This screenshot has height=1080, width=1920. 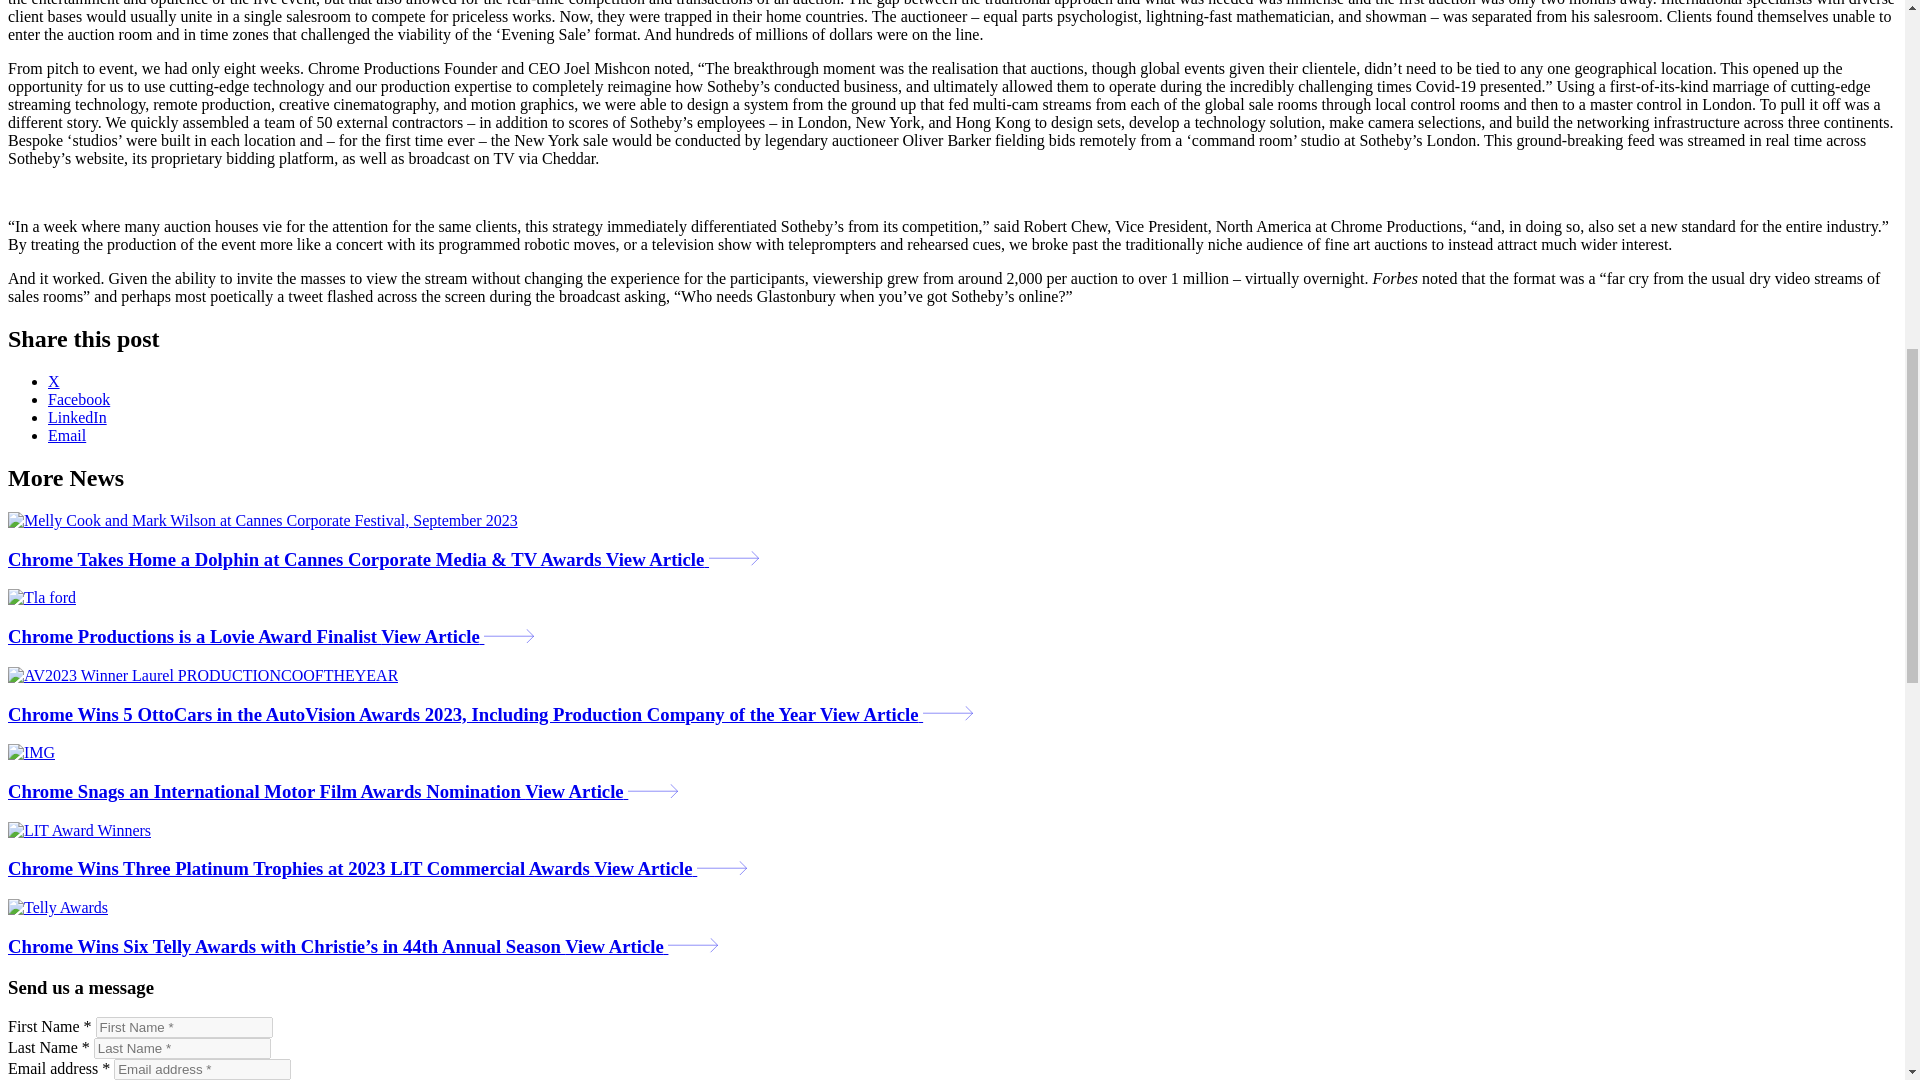 What do you see at coordinates (78, 399) in the screenshot?
I see `Facebook` at bounding box center [78, 399].